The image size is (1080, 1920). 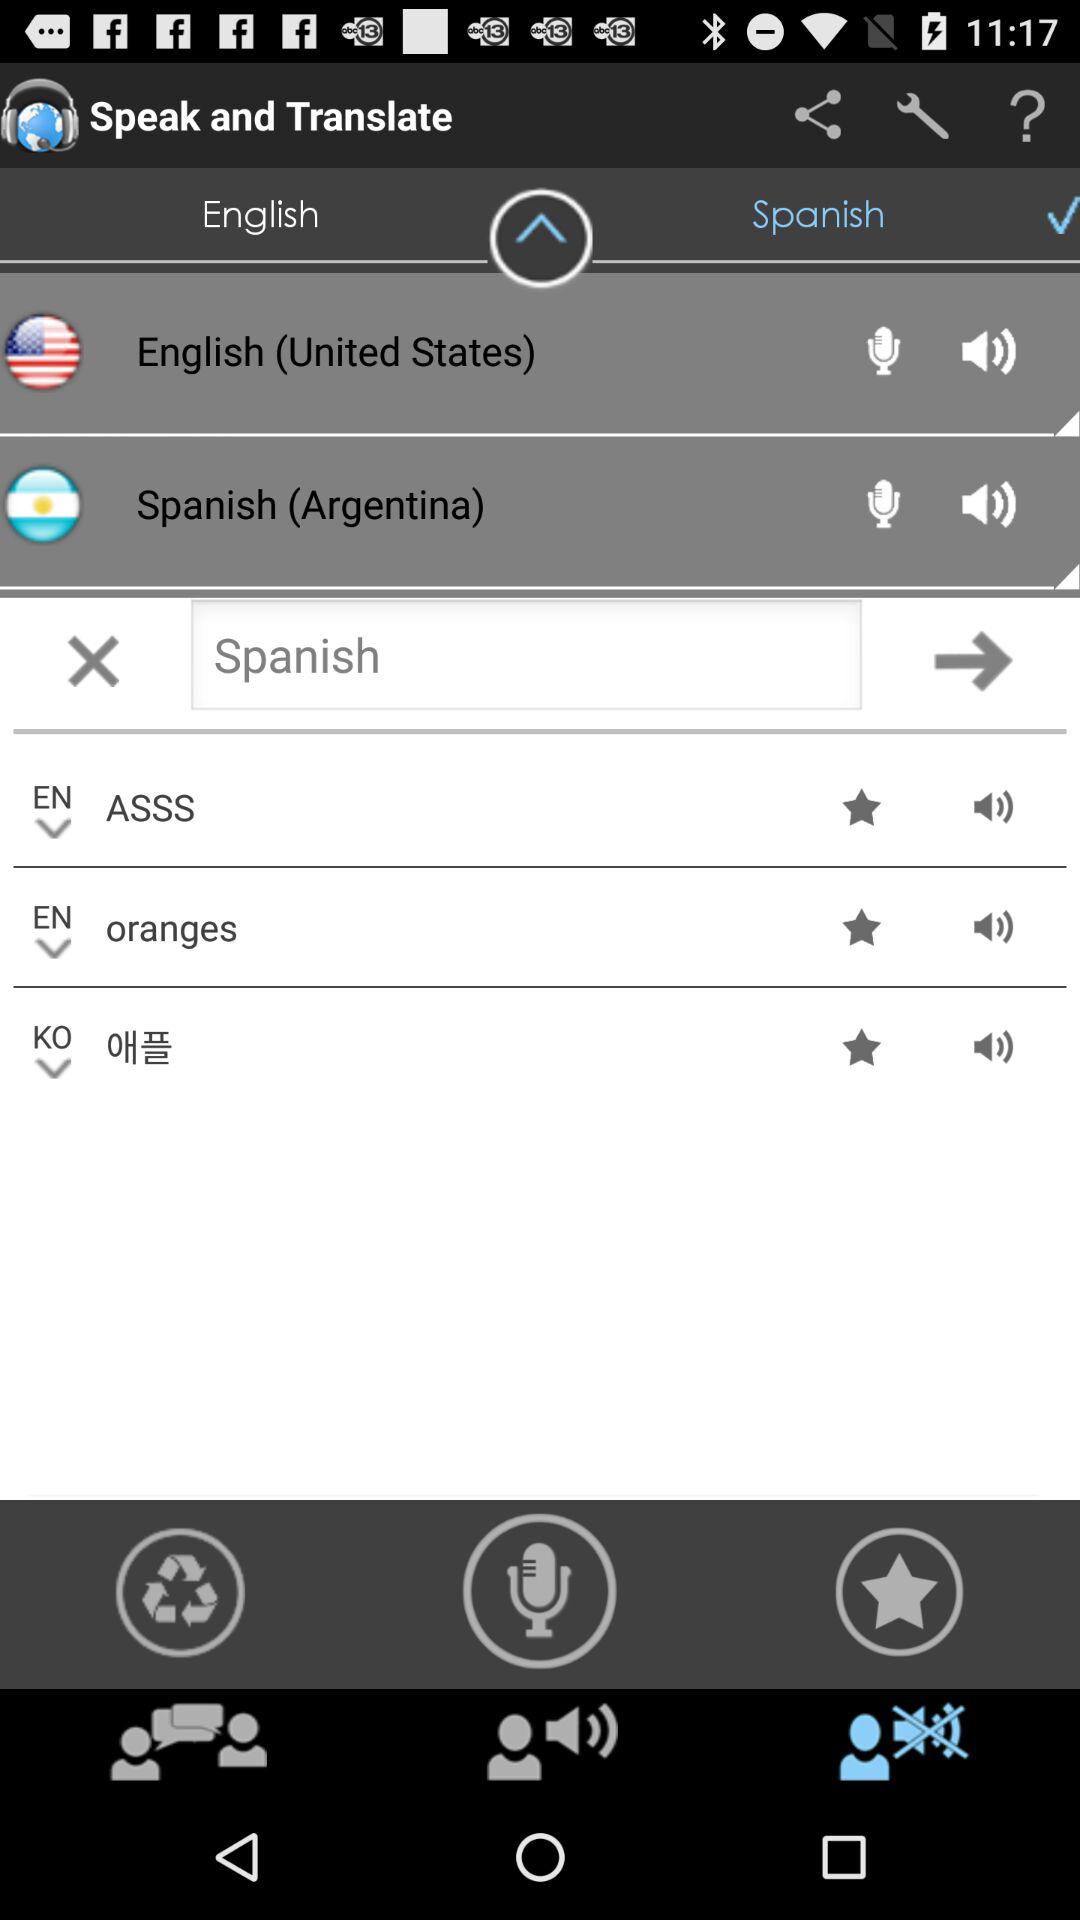 What do you see at coordinates (180, 1592) in the screenshot?
I see `recycle icon` at bounding box center [180, 1592].